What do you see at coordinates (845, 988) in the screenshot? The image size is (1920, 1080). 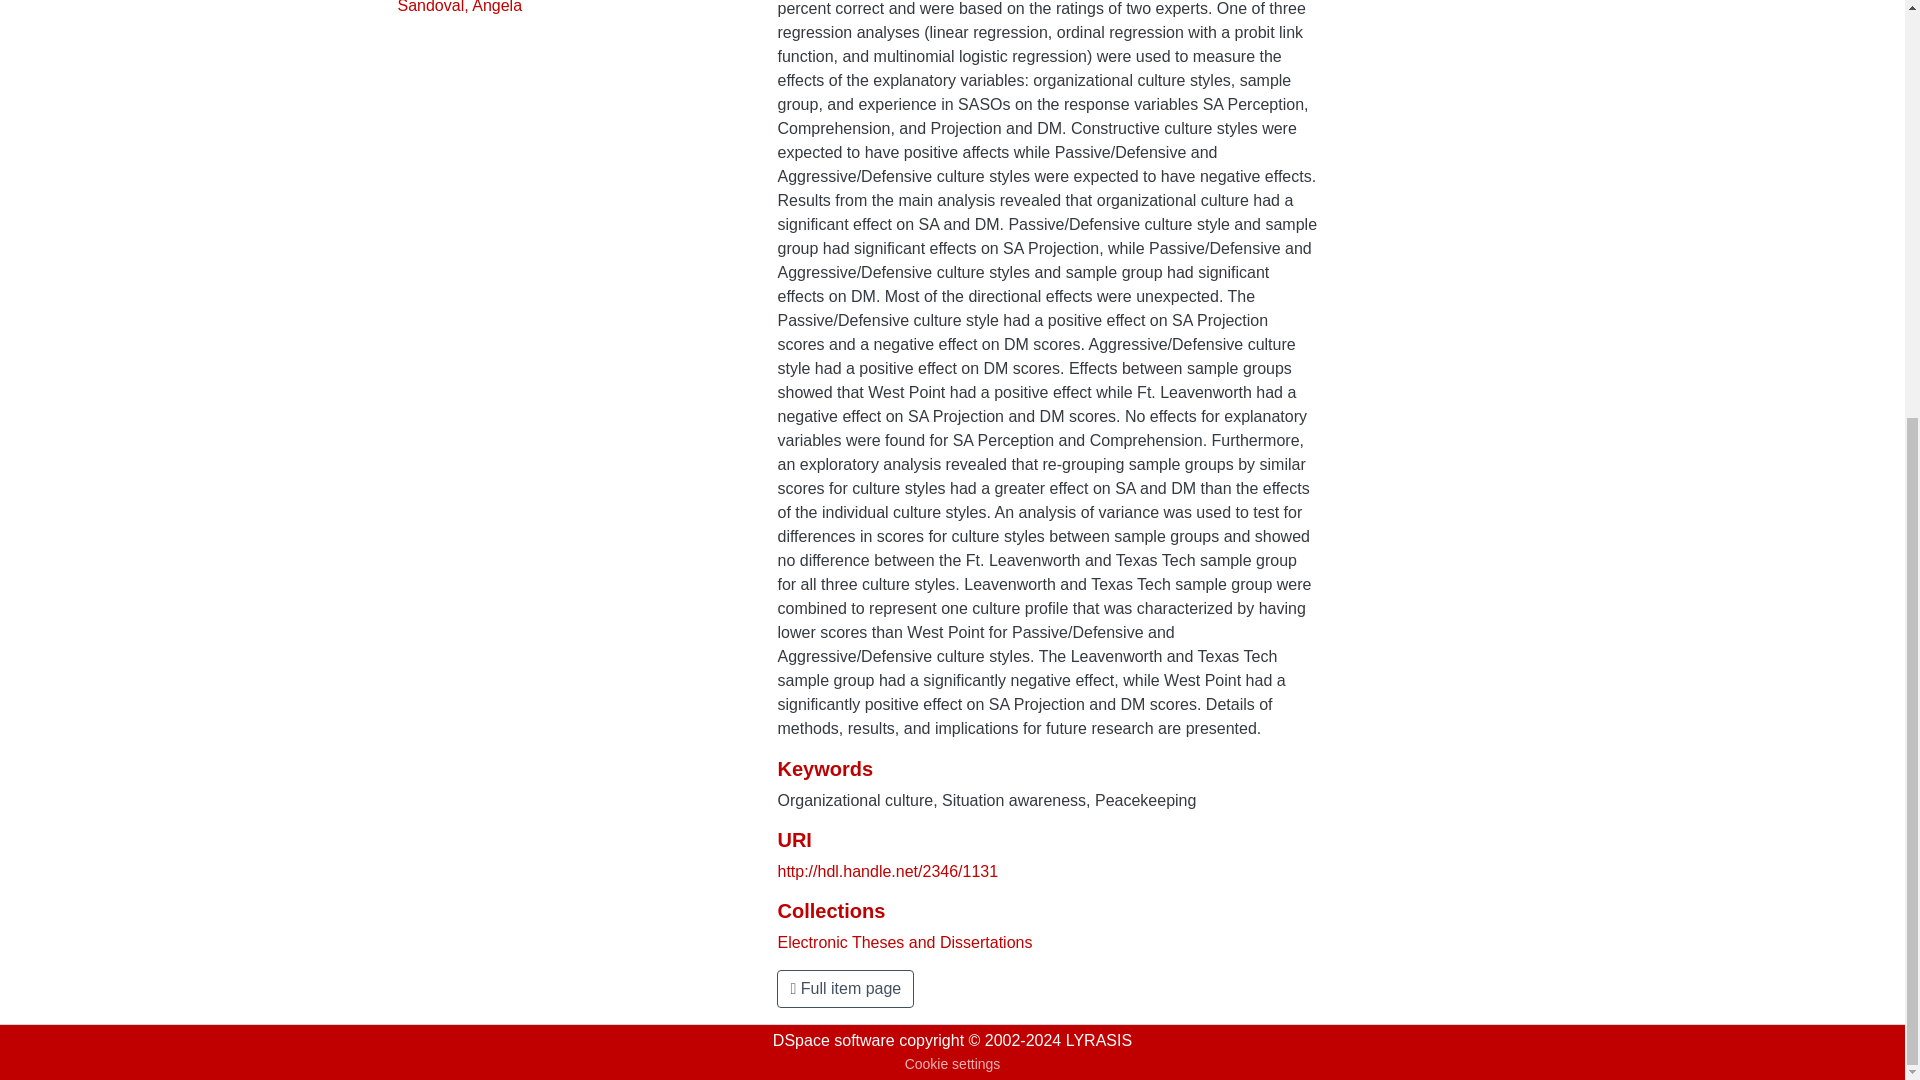 I see `Full item page` at bounding box center [845, 988].